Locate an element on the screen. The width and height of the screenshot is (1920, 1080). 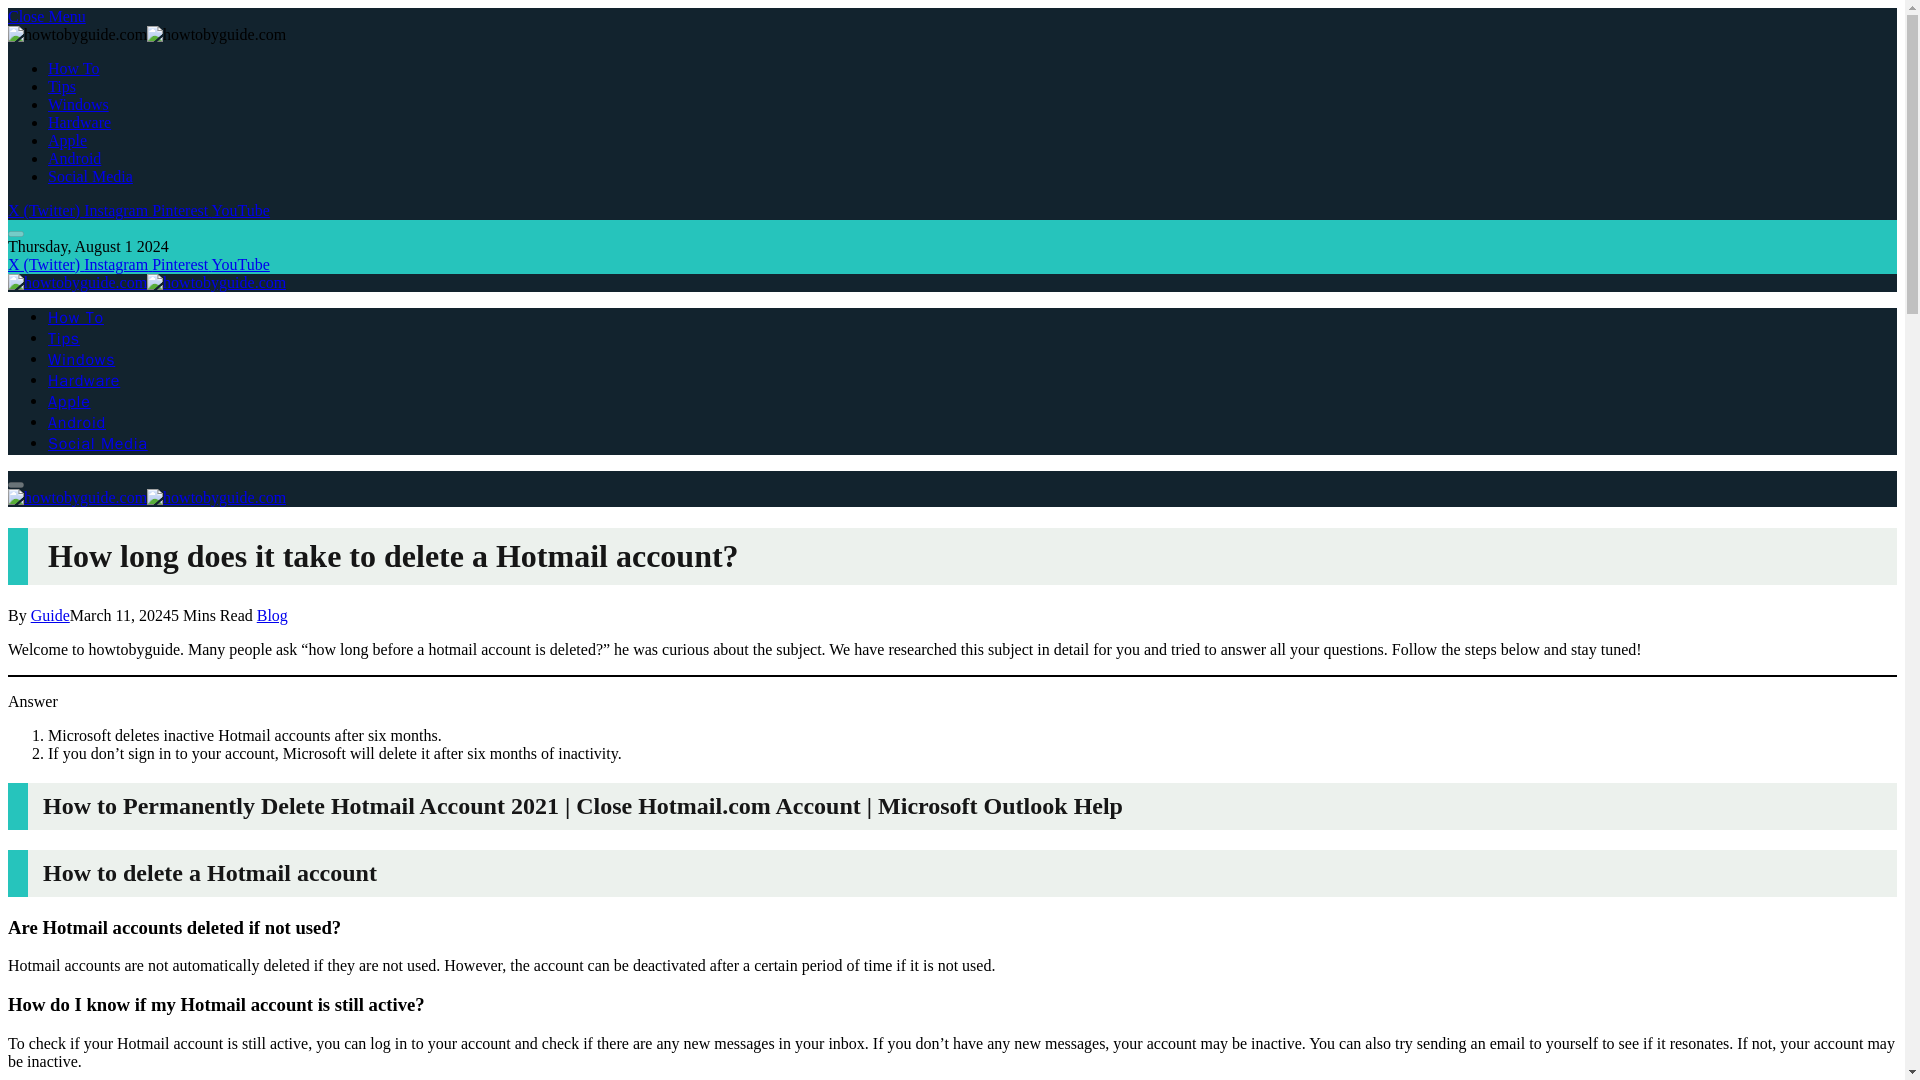
Social Media is located at coordinates (90, 176).